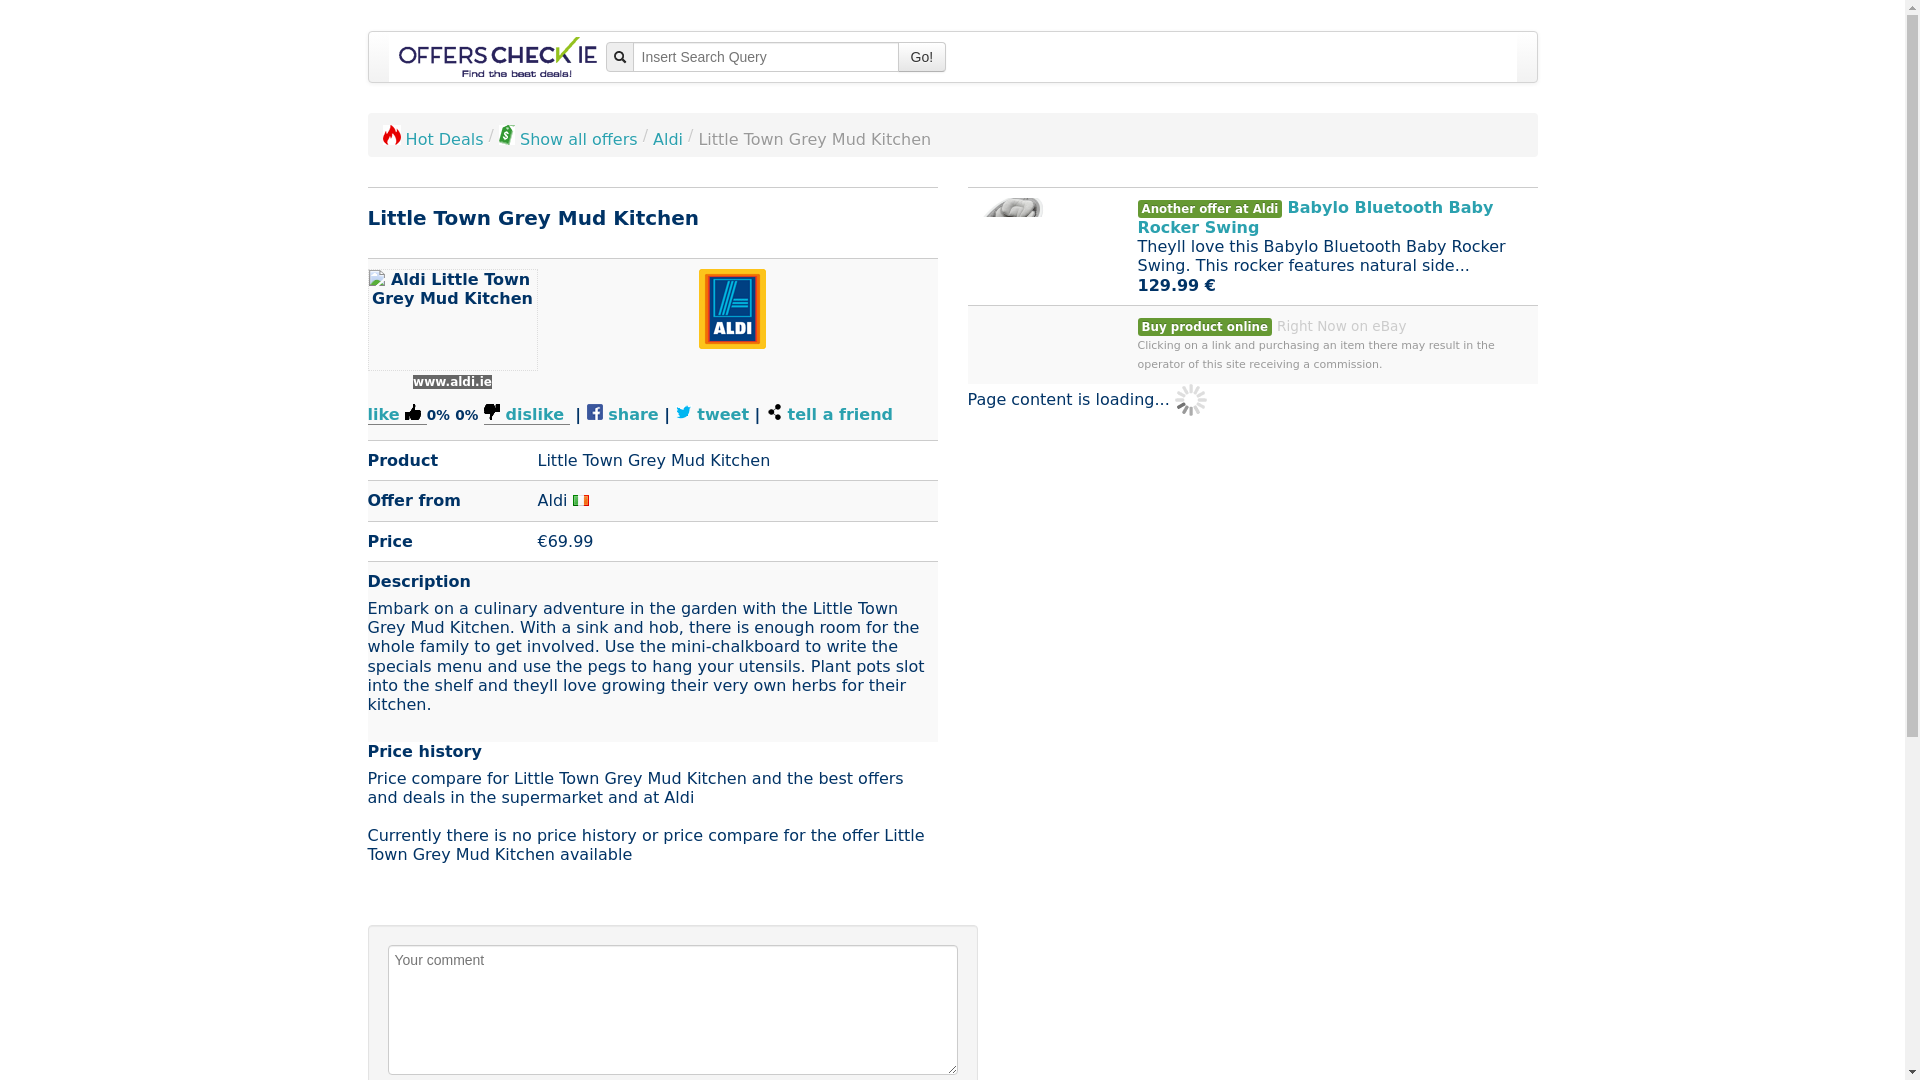 The image size is (1920, 1080). Describe the element at coordinates (774, 412) in the screenshot. I see `tell a friend` at that location.